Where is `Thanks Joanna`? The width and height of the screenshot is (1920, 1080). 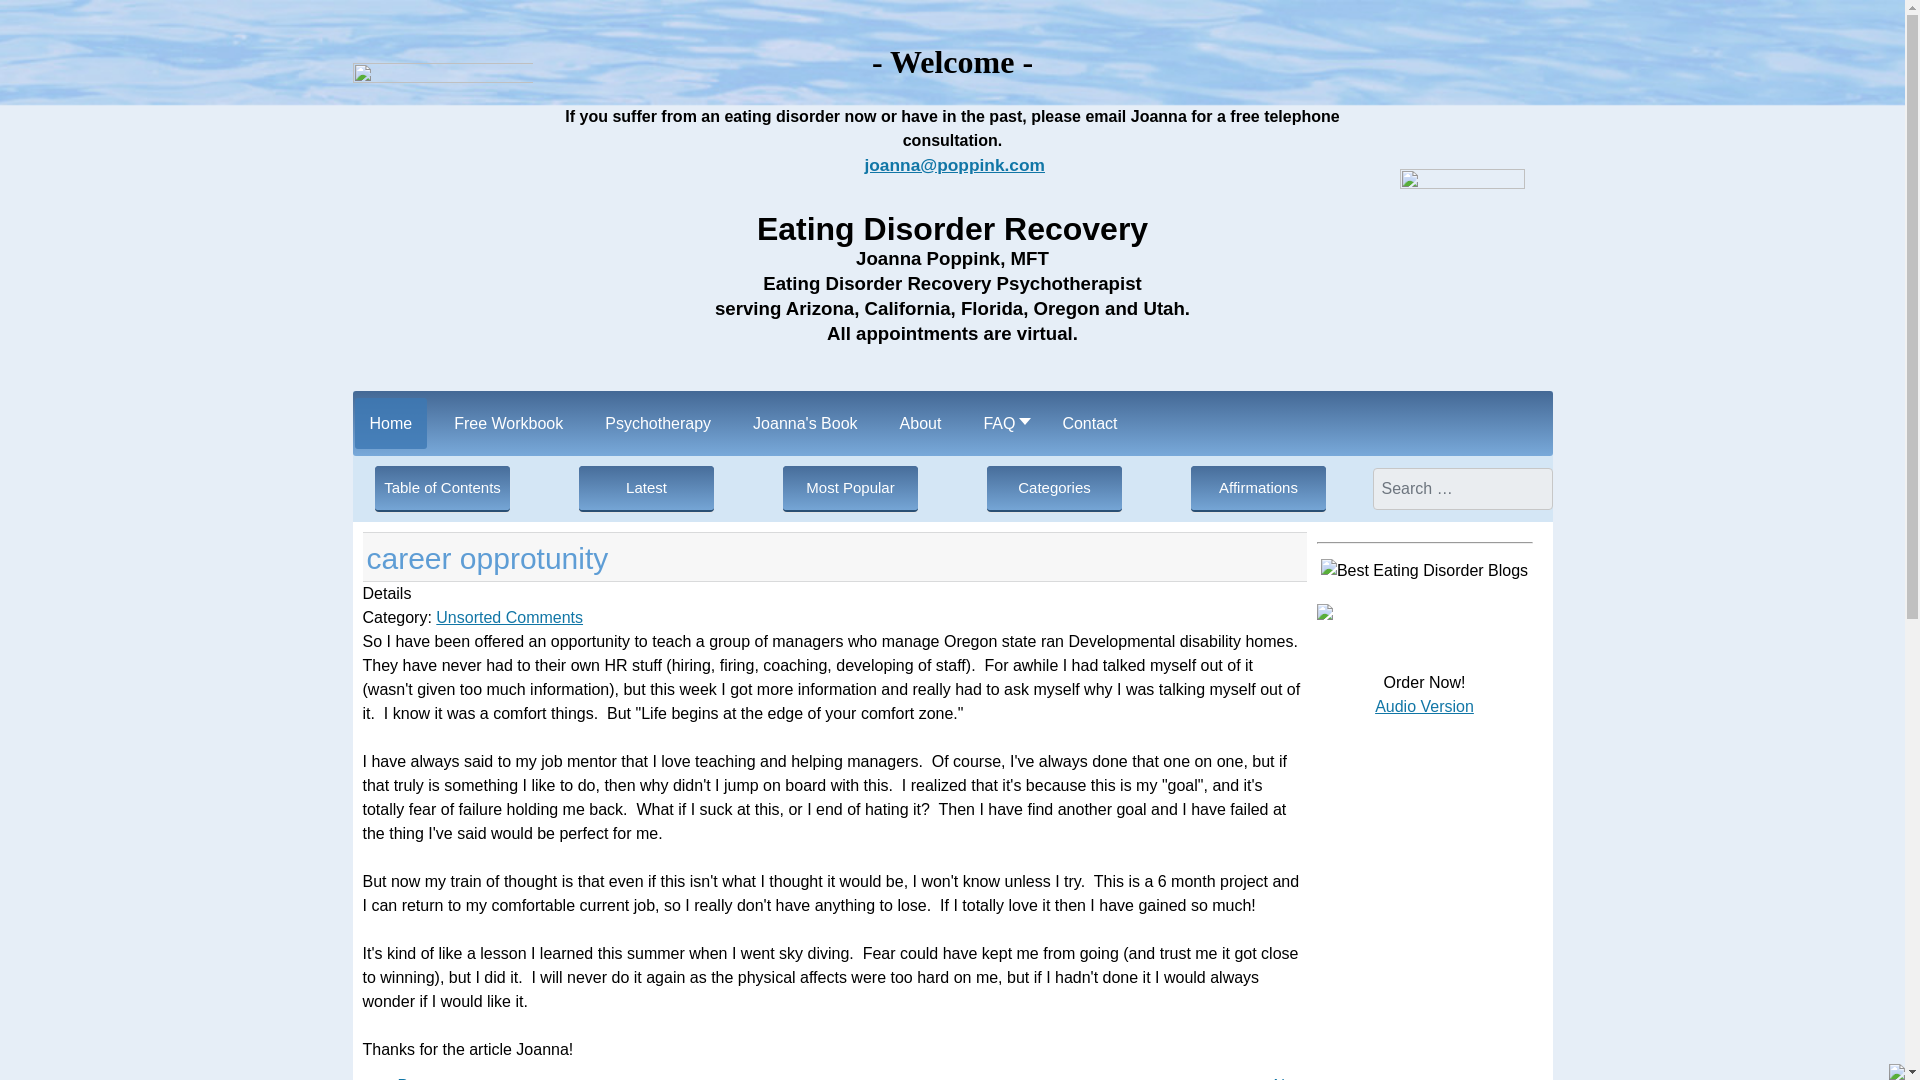
Thanks Joanna is located at coordinates (1290, 1078).